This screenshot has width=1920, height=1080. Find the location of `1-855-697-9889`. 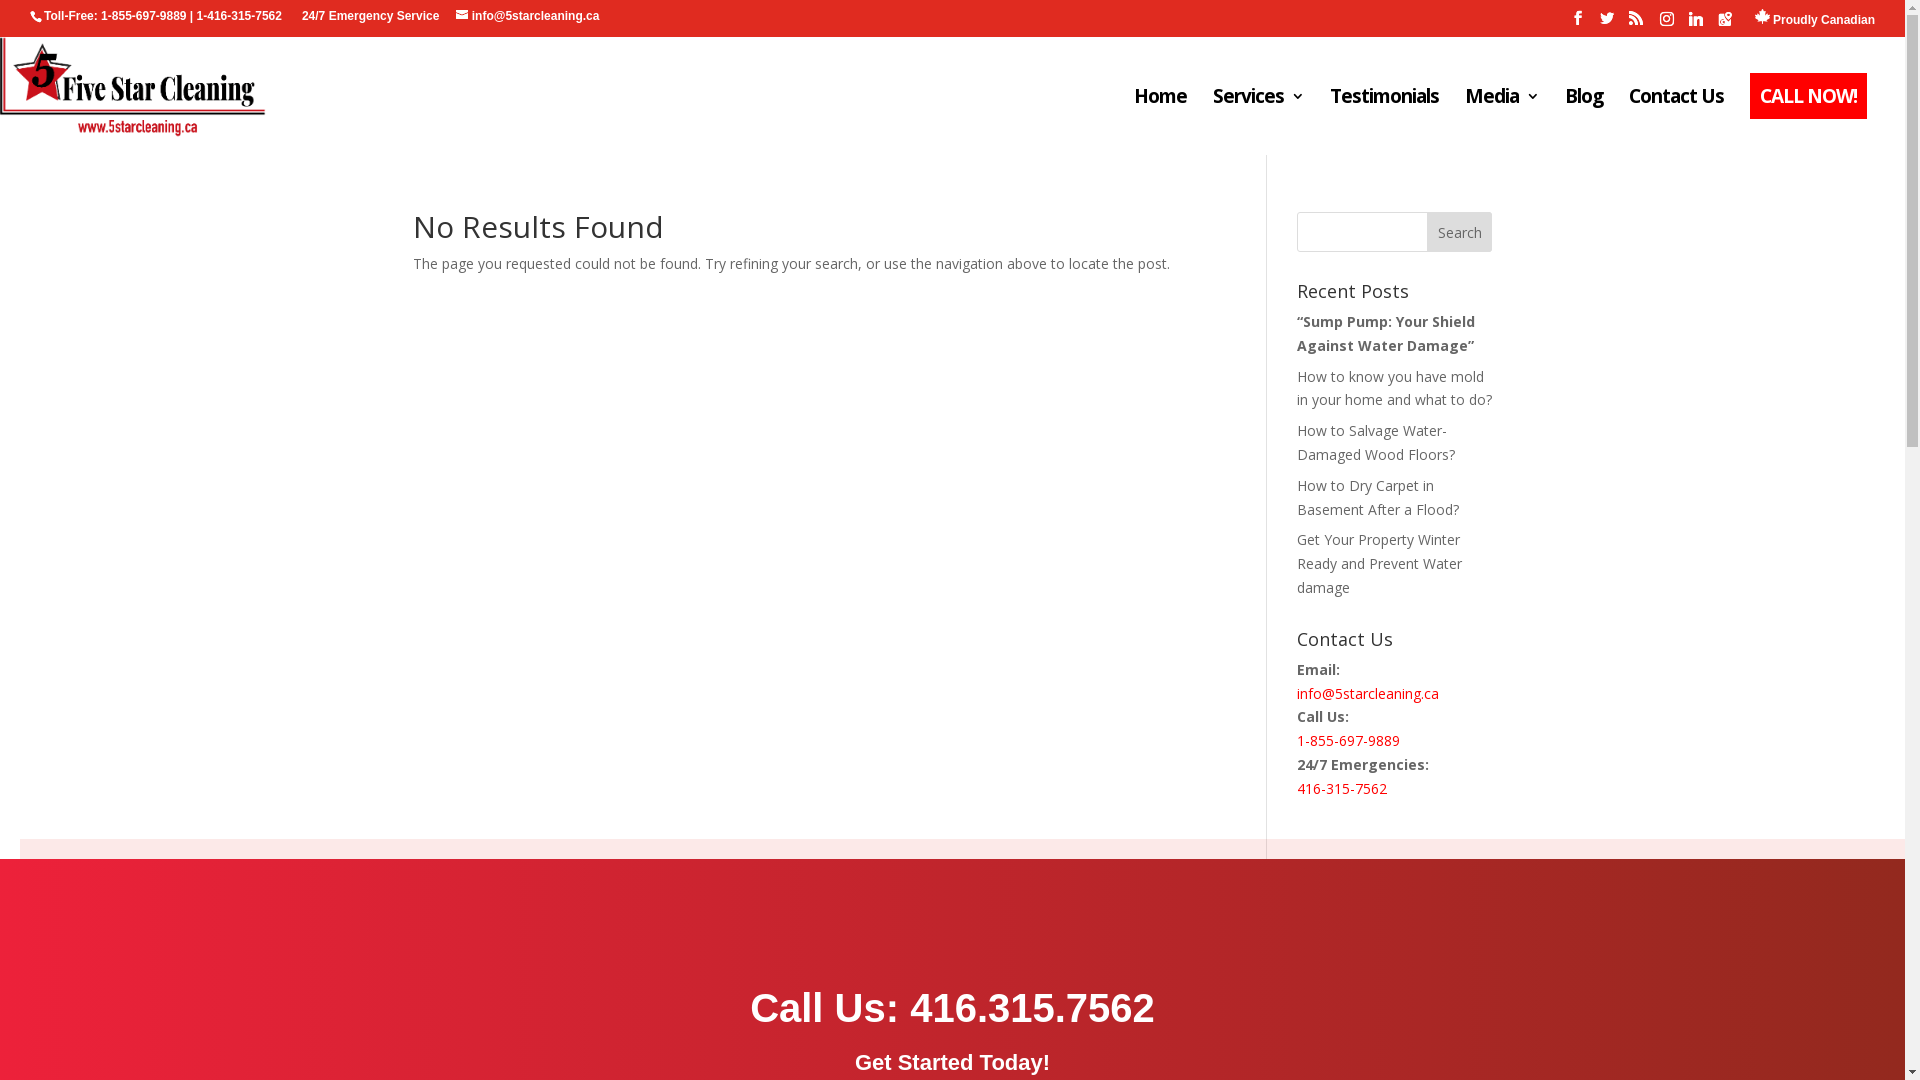

1-855-697-9889 is located at coordinates (1348, 740).